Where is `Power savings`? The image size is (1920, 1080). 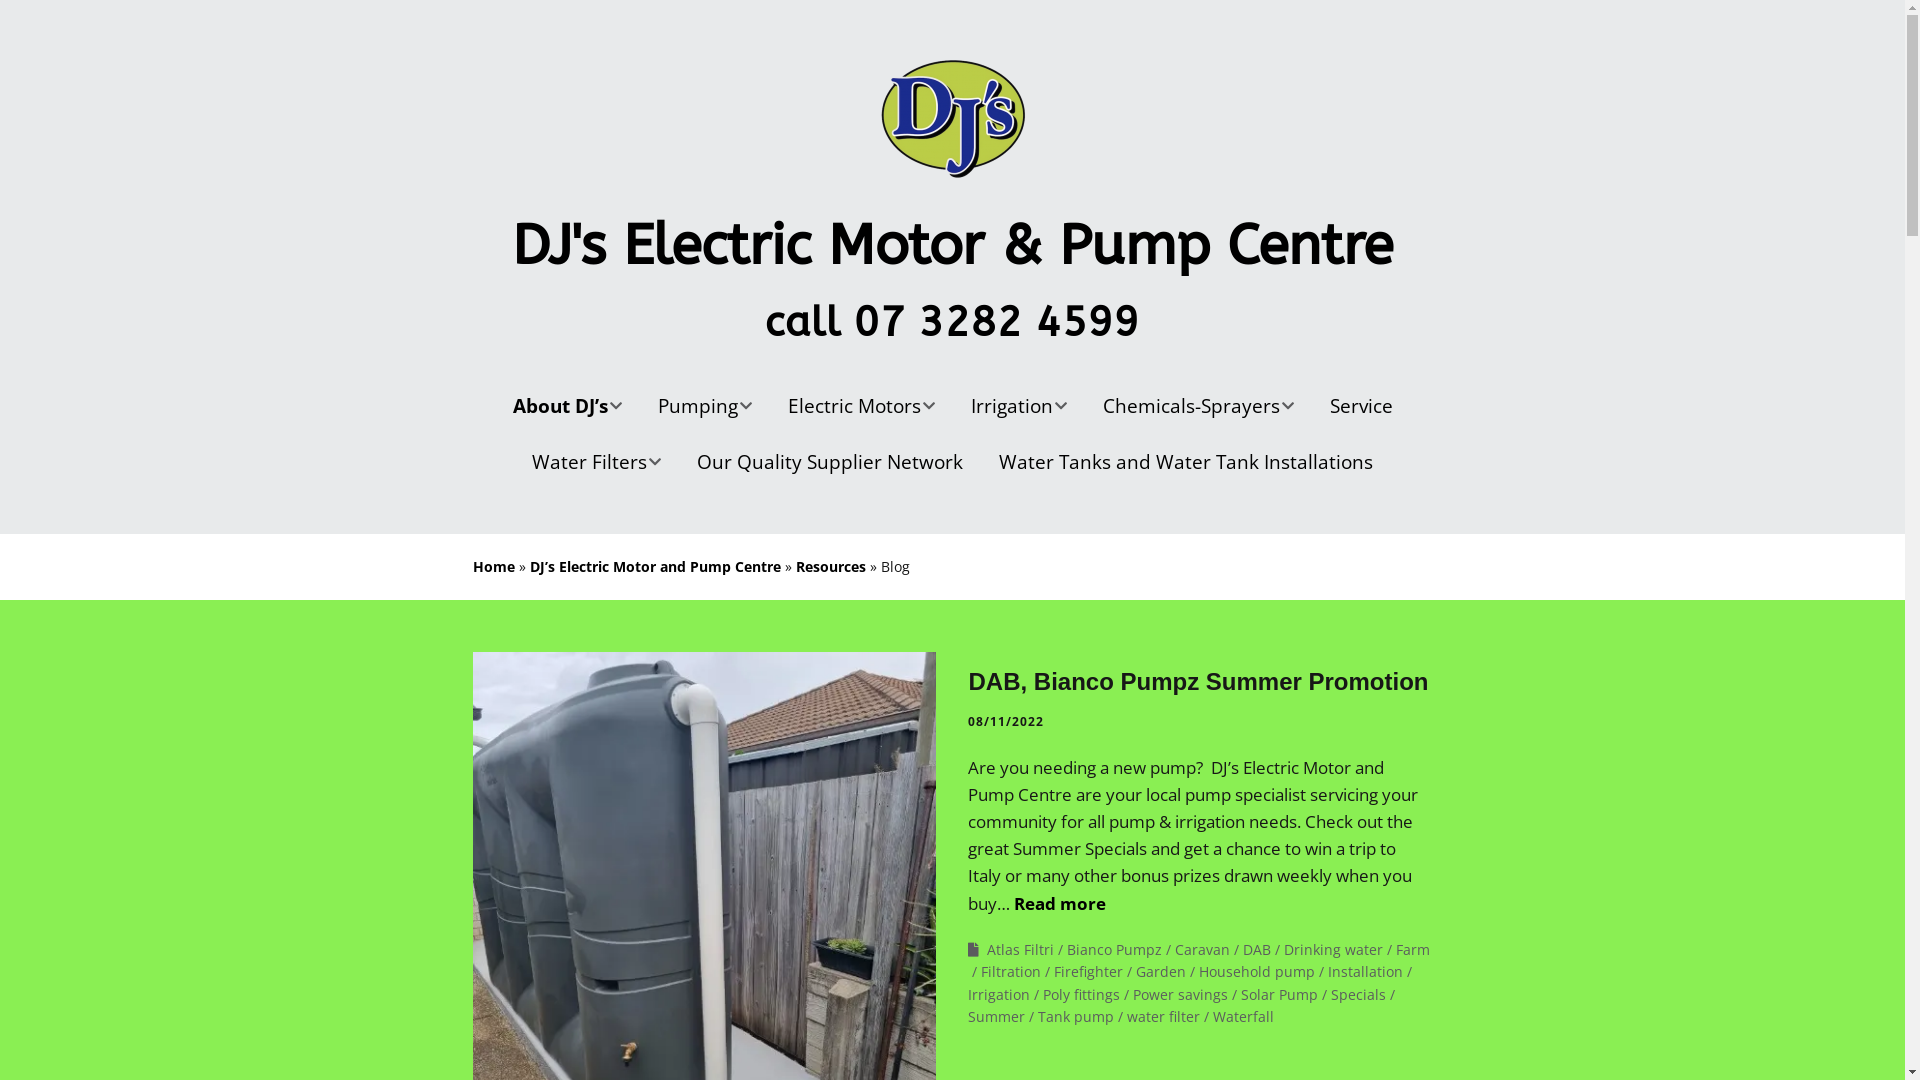 Power savings is located at coordinates (1180, 995).